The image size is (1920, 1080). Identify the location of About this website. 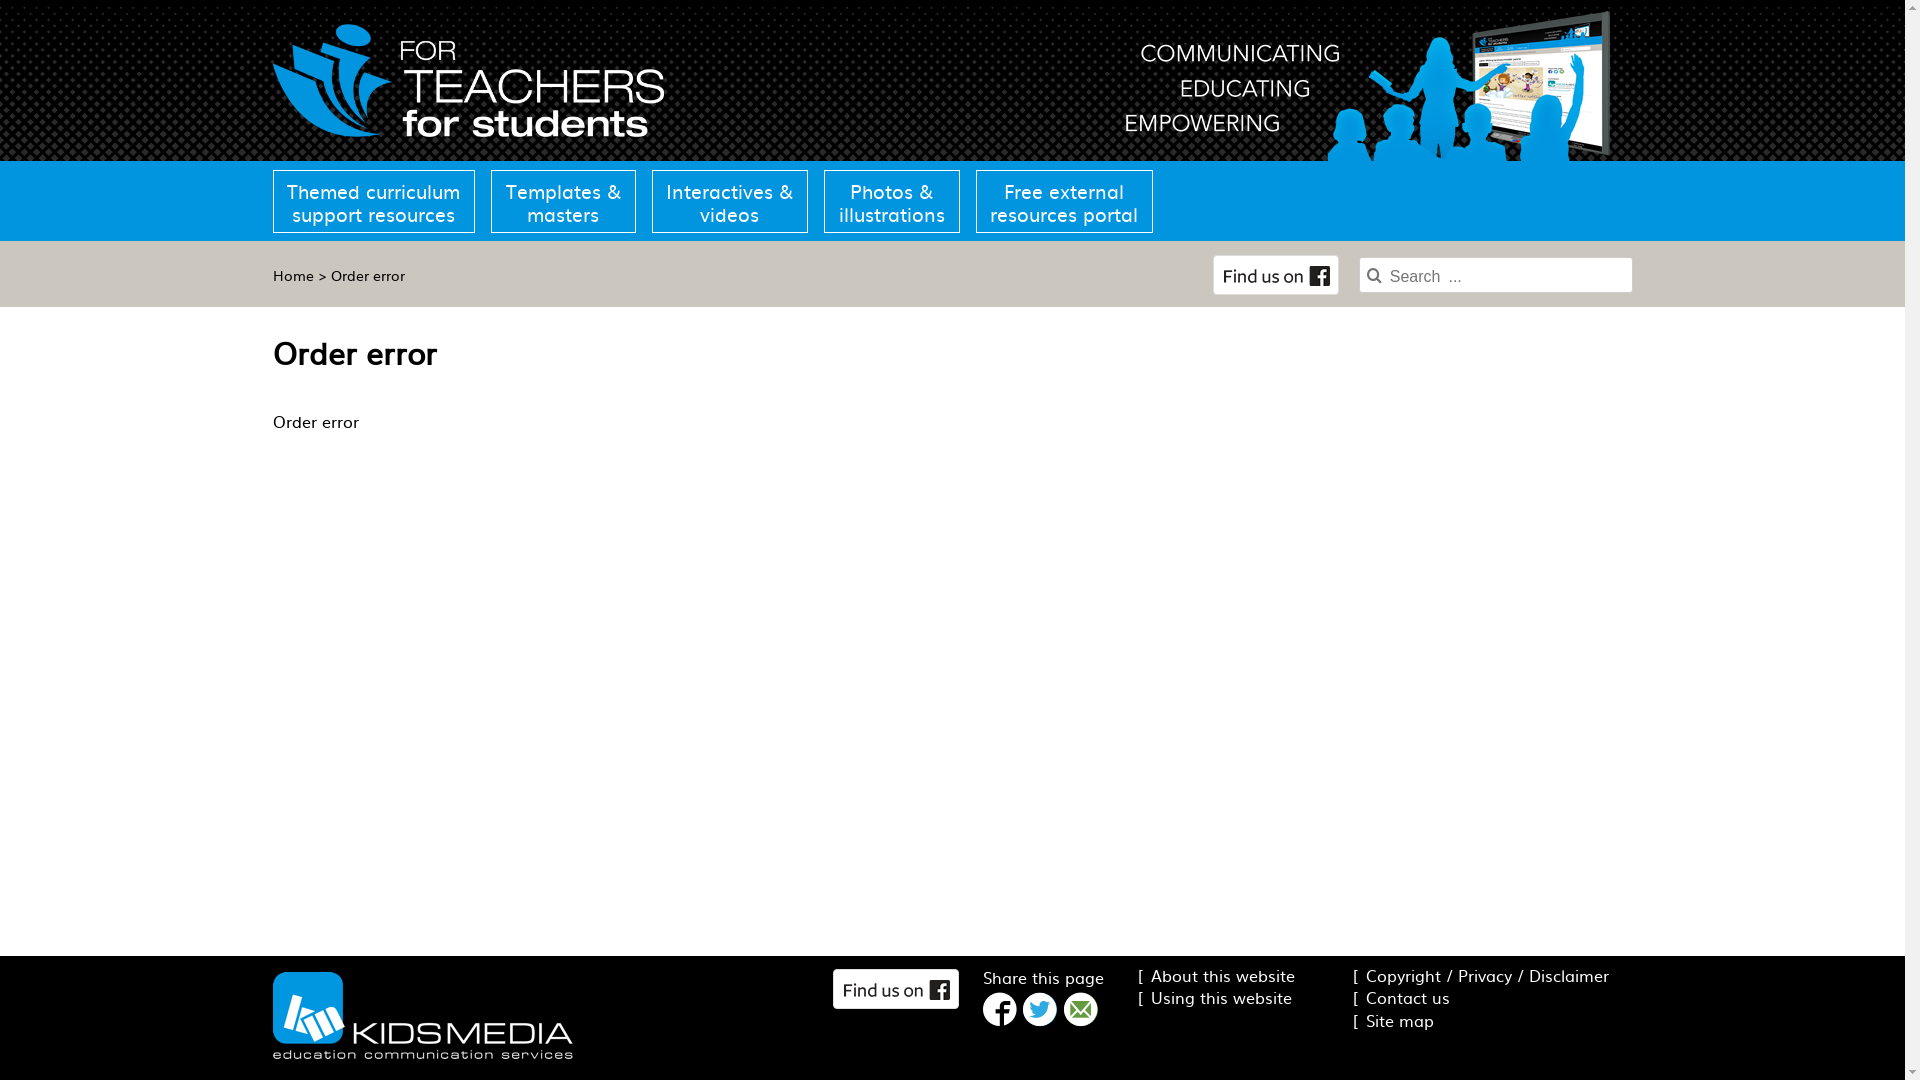
(1216, 975).